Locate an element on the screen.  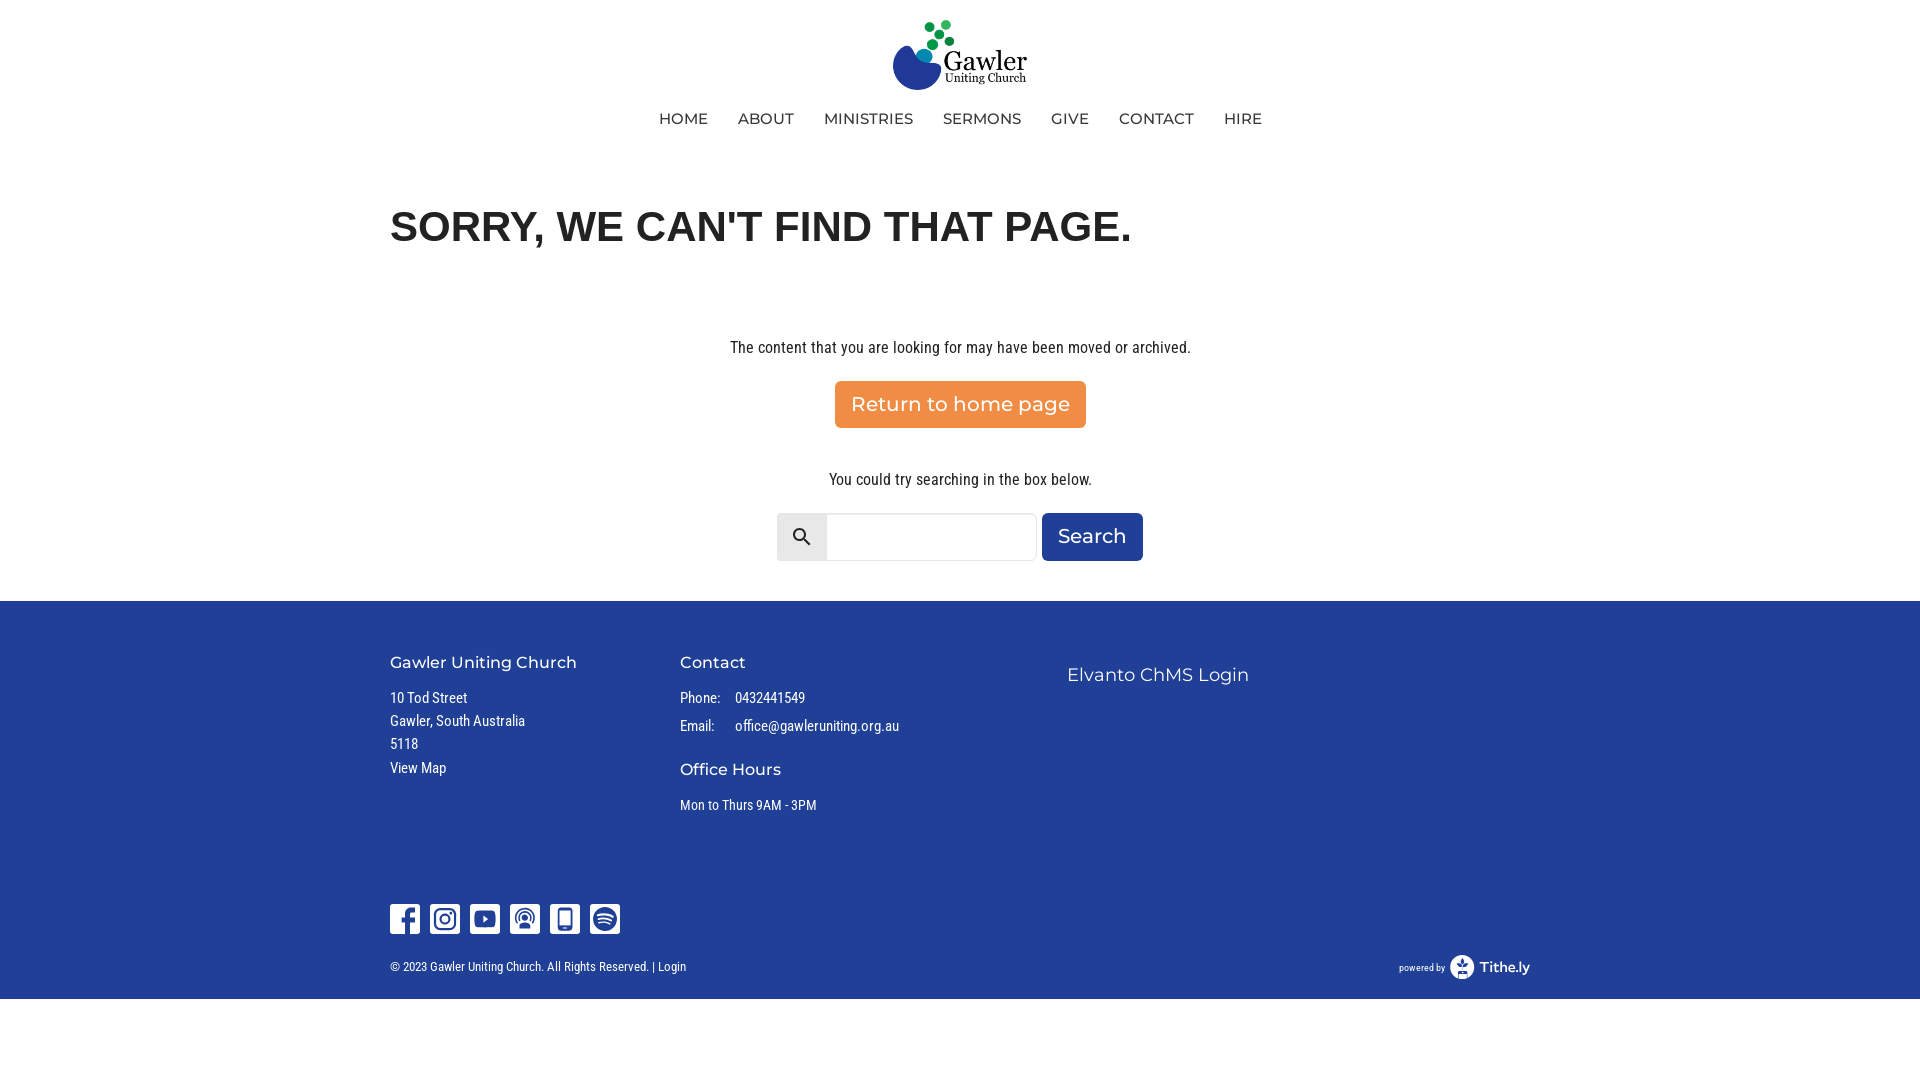
office@gawleruniting.org.au is located at coordinates (817, 726).